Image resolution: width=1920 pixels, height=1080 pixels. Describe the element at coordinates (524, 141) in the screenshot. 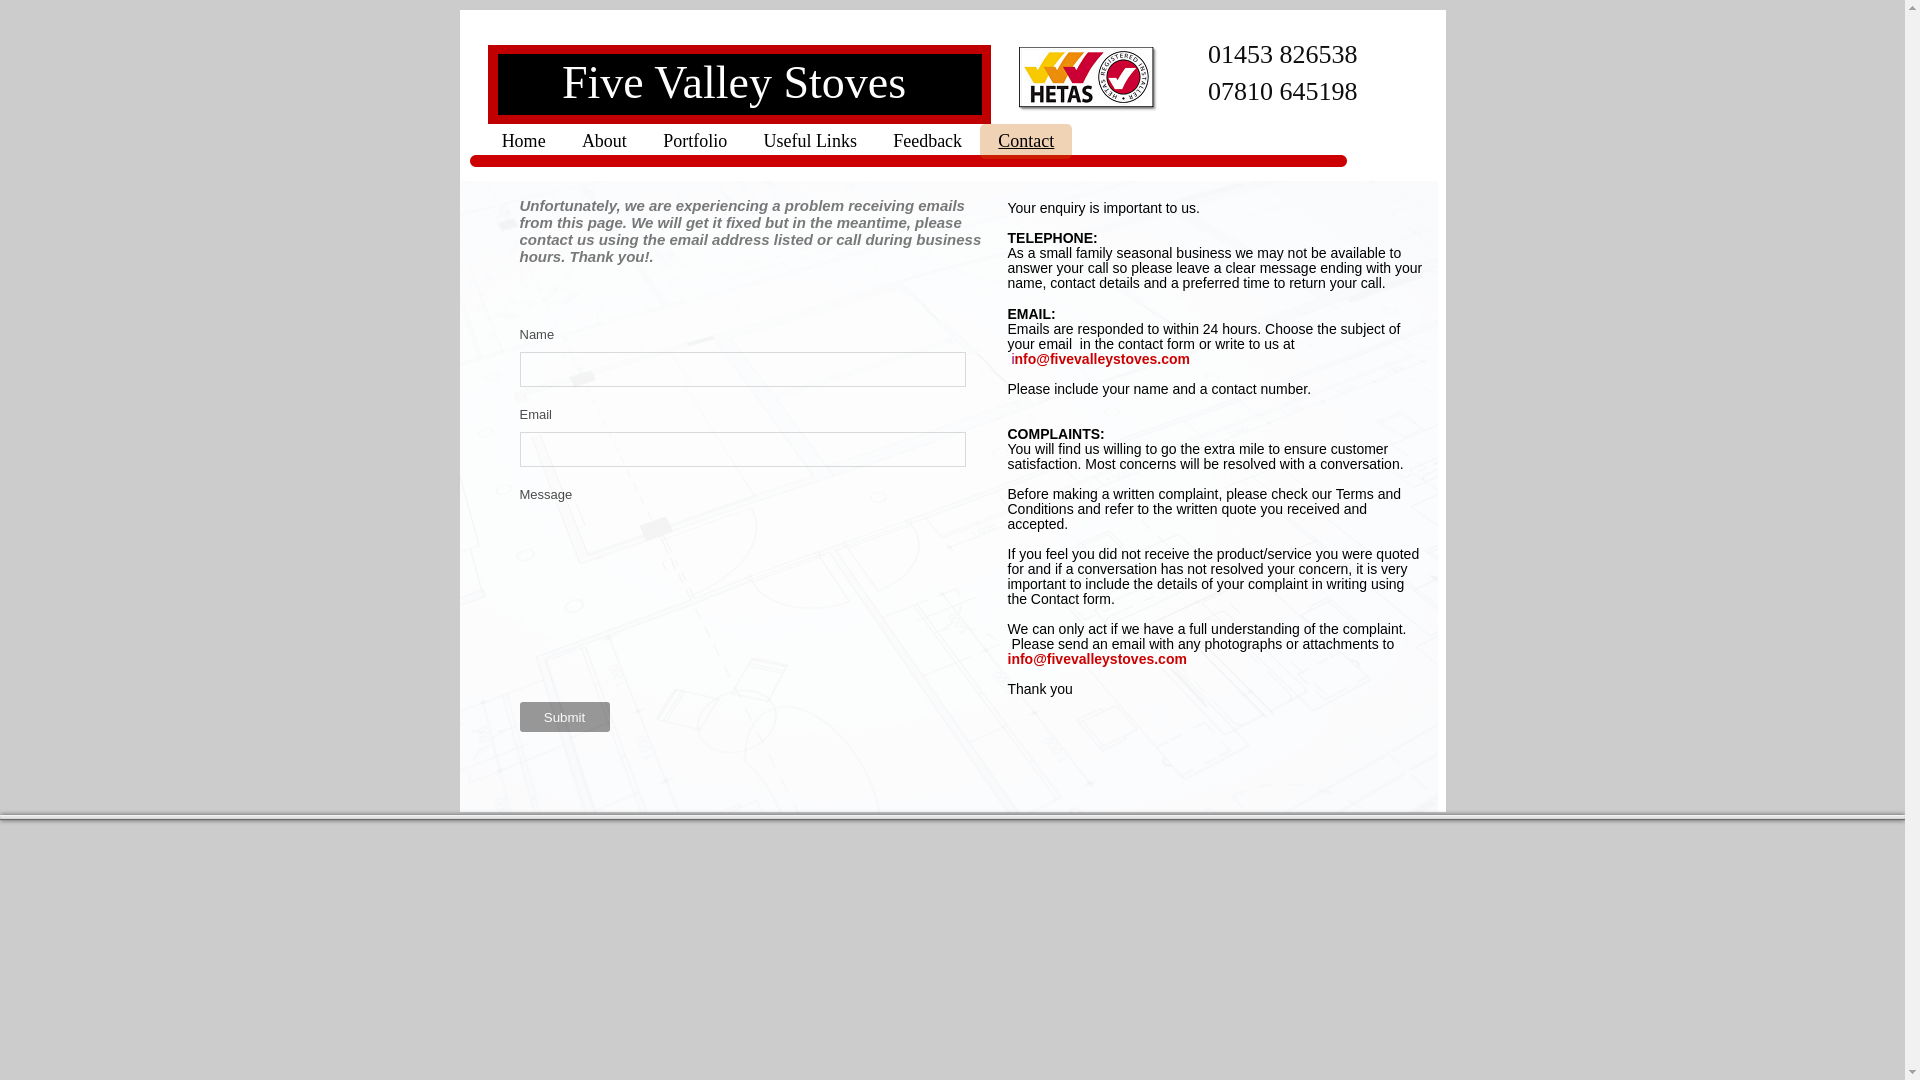

I see `Home` at that location.